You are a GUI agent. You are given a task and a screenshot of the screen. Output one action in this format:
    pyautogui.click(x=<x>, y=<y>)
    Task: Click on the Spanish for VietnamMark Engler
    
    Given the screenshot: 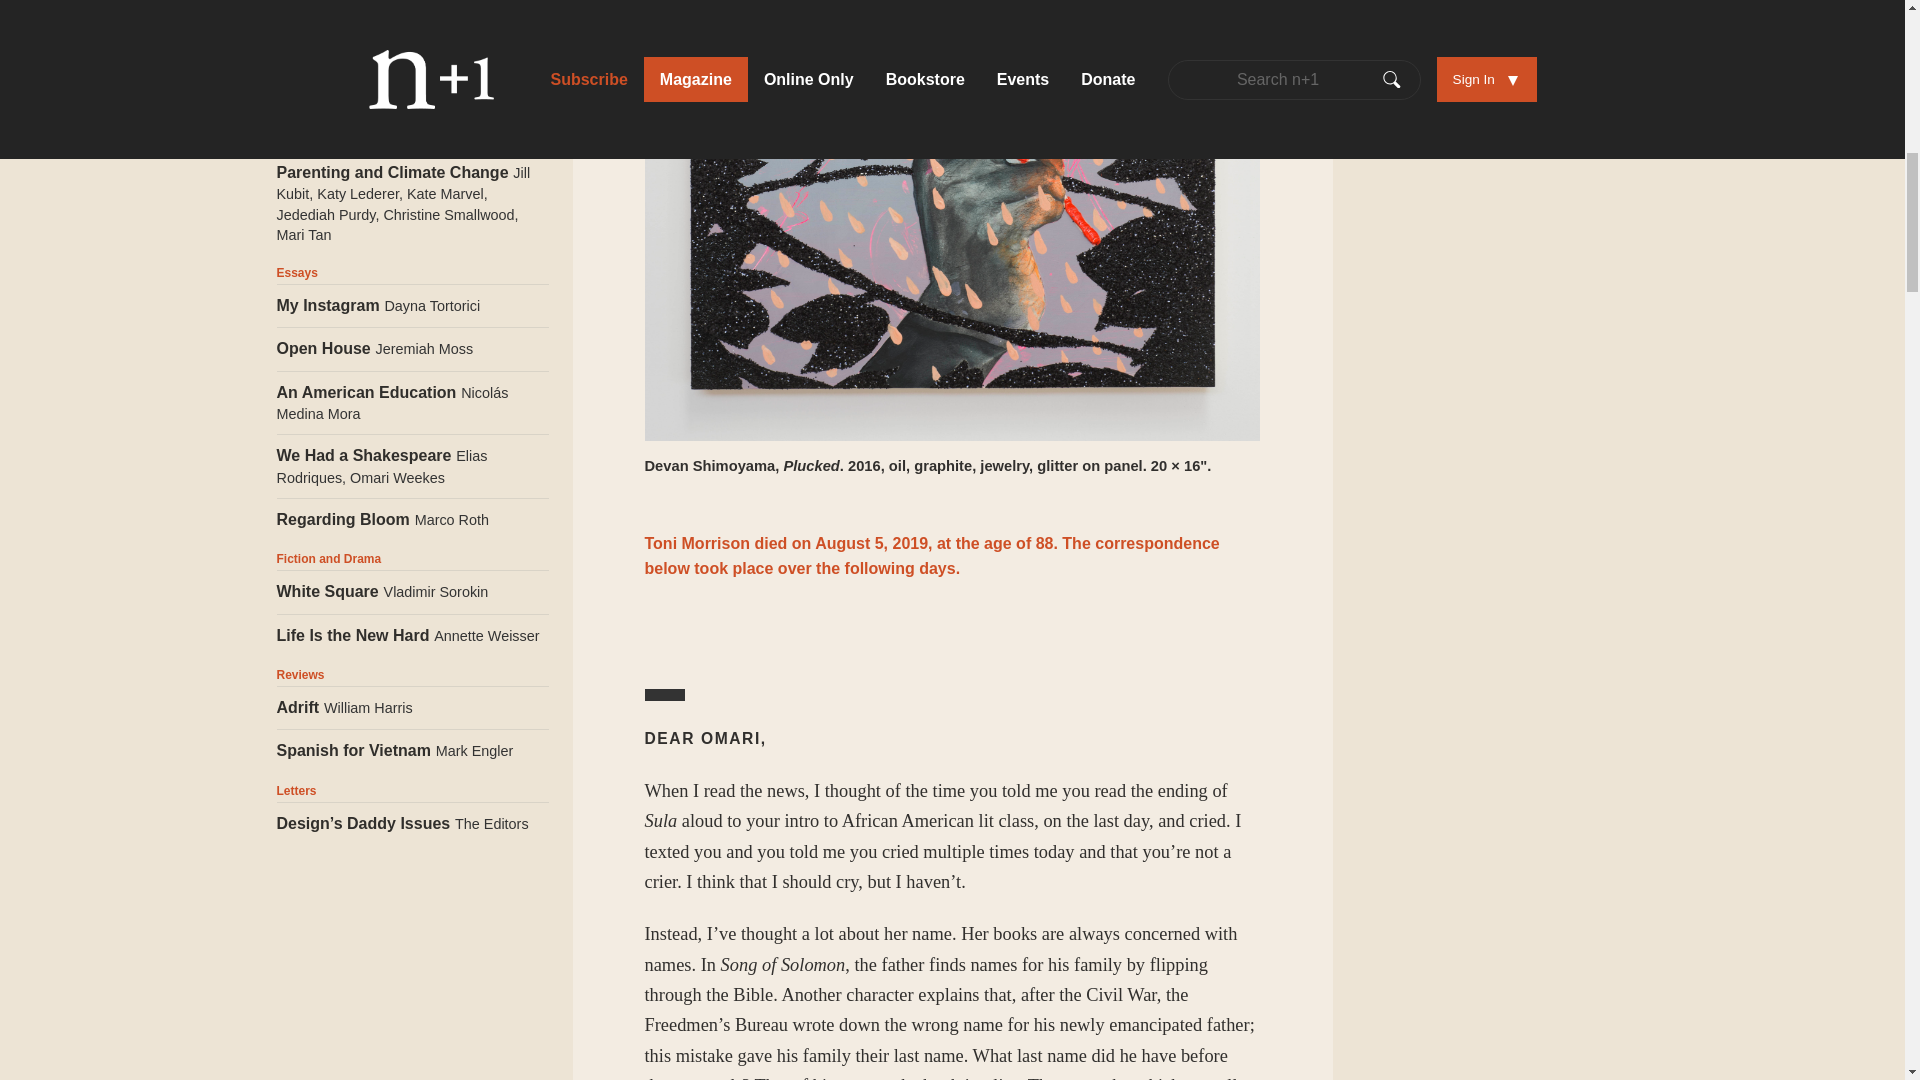 What is the action you would take?
    pyautogui.click(x=412, y=751)
    